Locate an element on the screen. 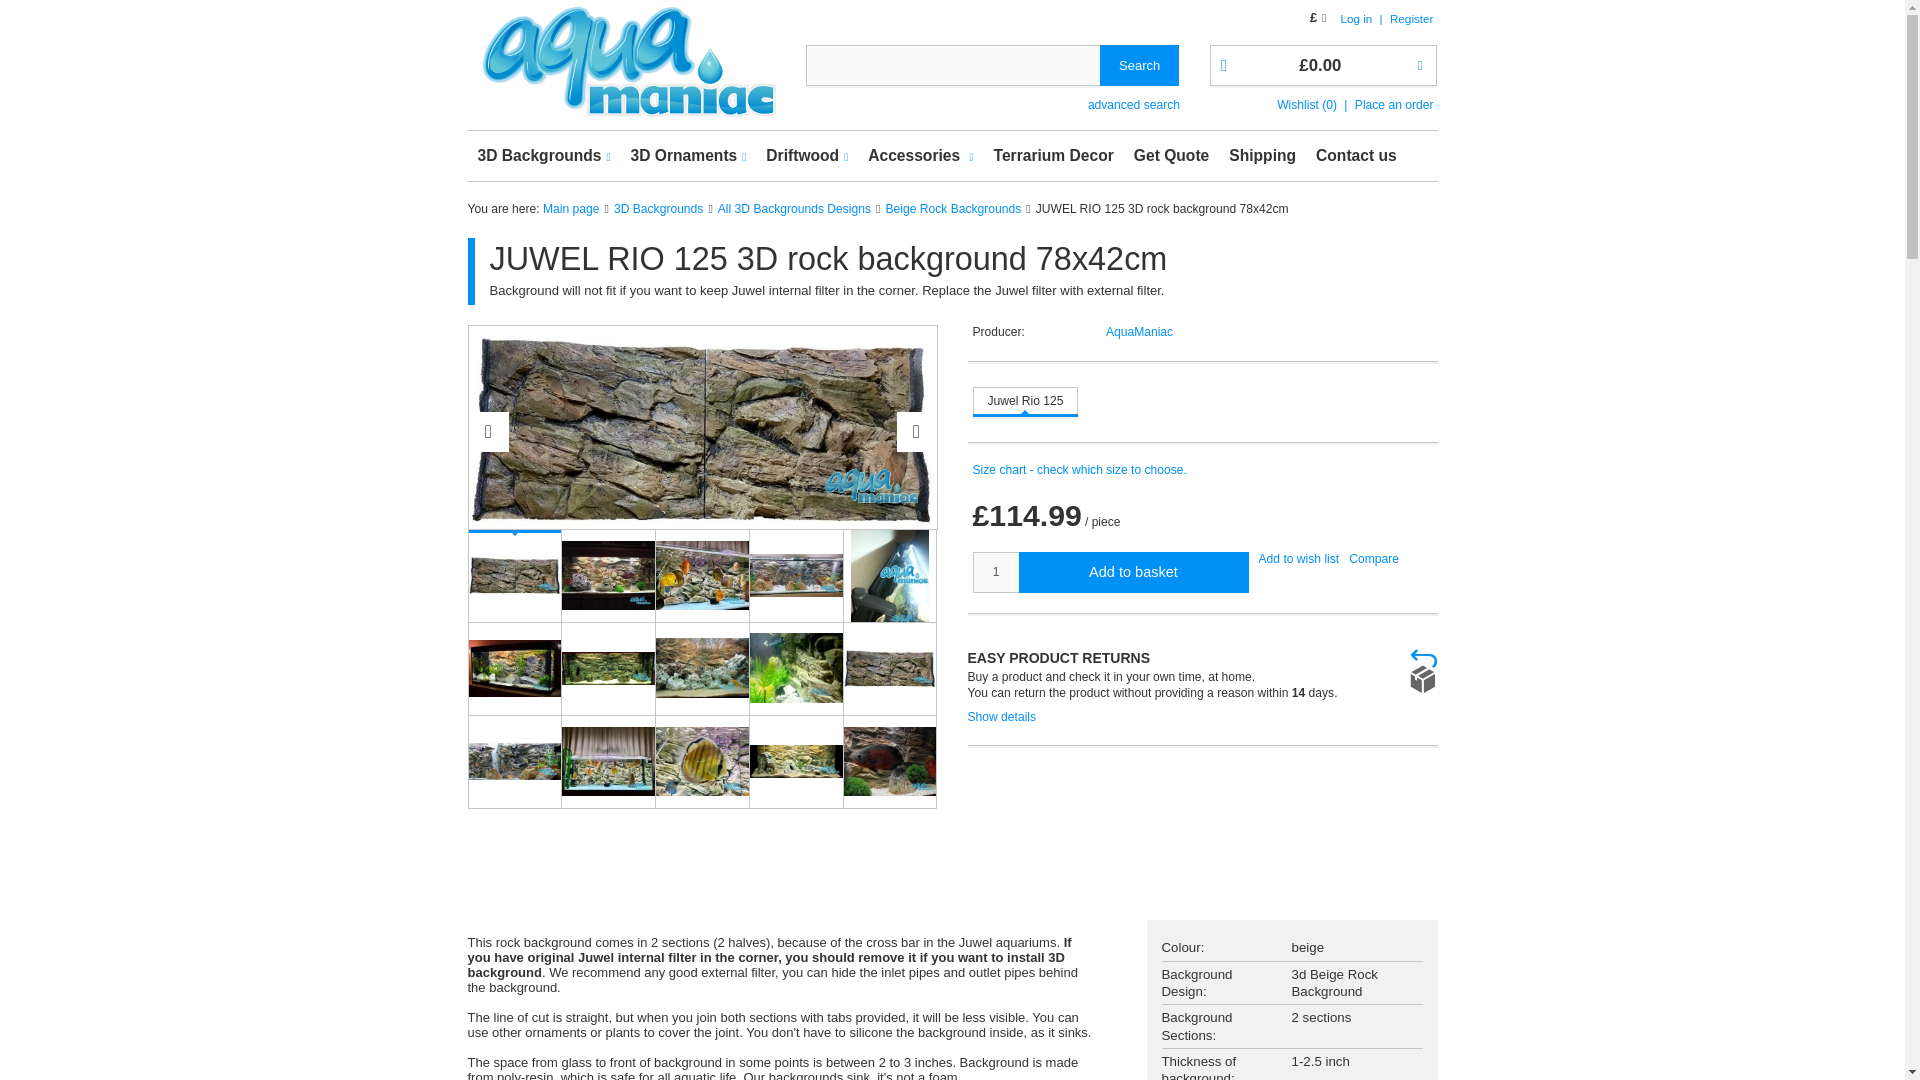  3D Ornaments is located at coordinates (688, 156).